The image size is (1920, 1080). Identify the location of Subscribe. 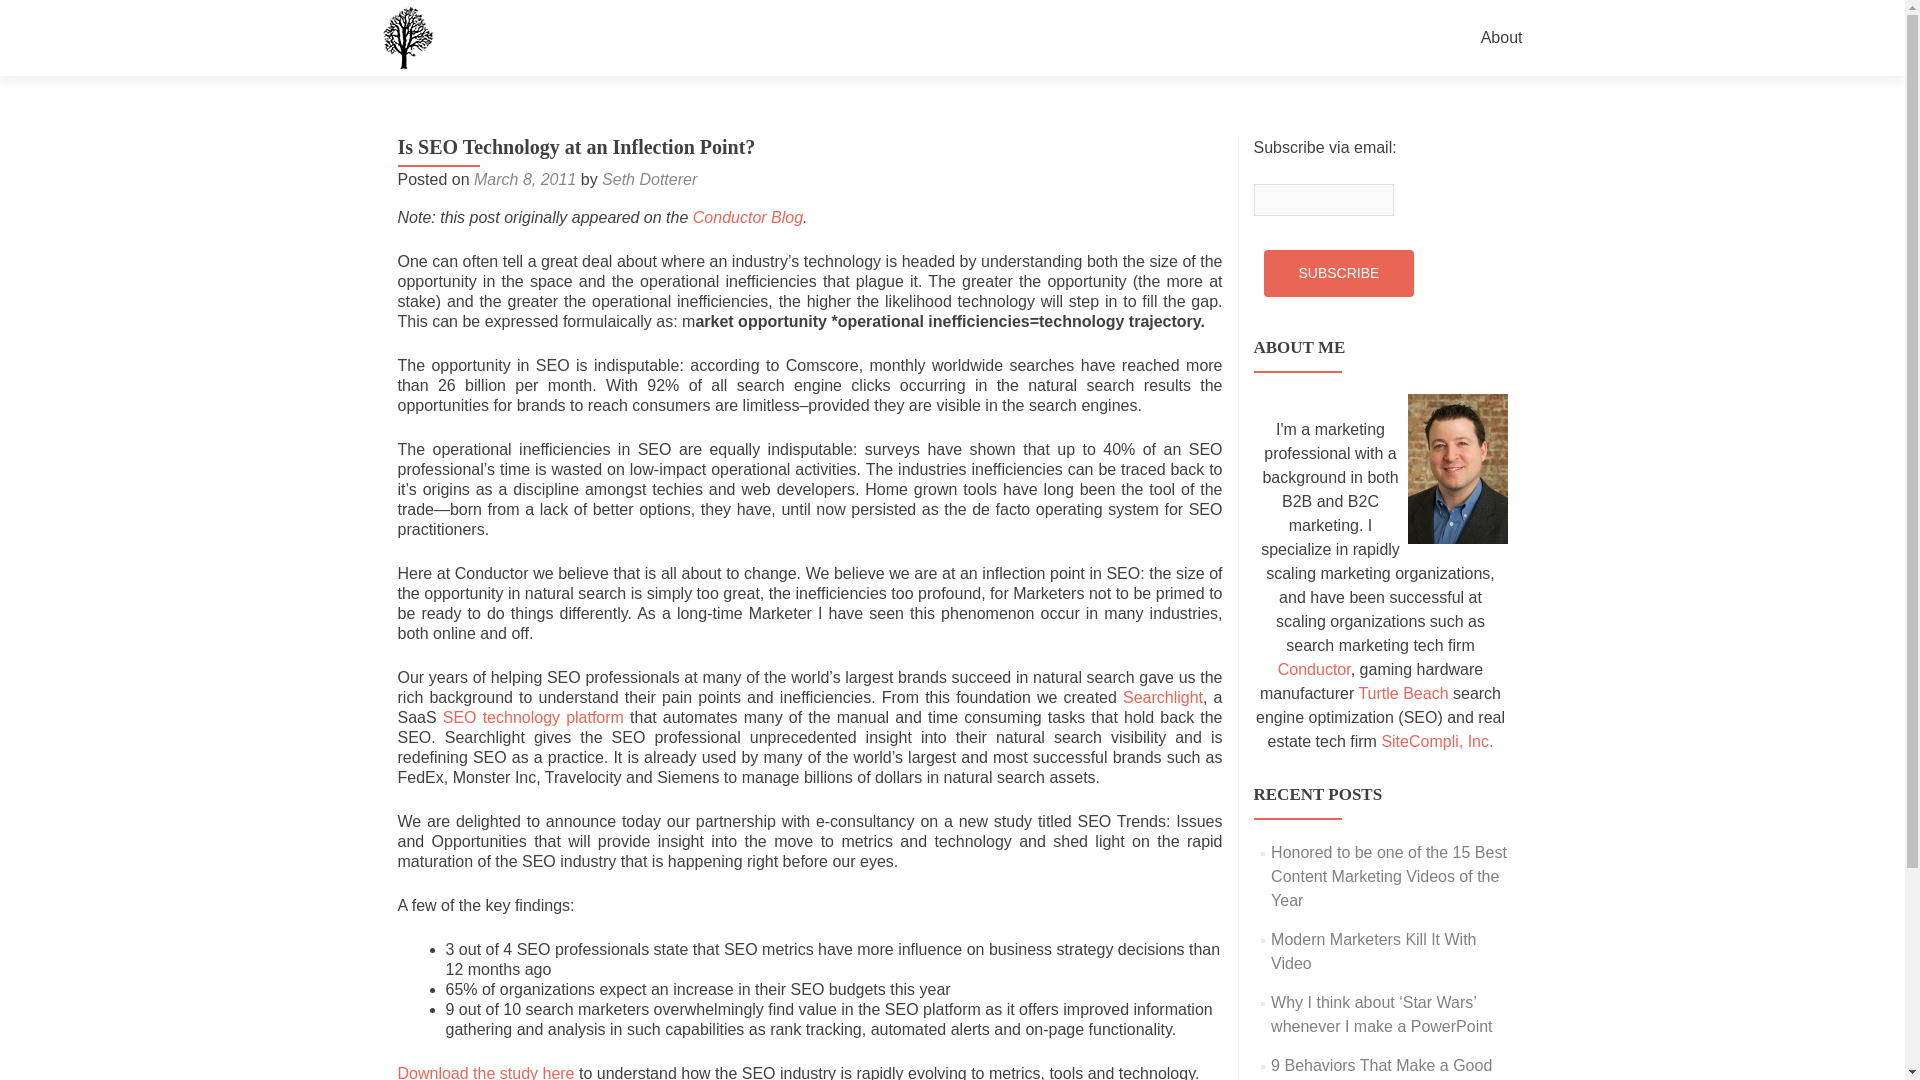
(1339, 273).